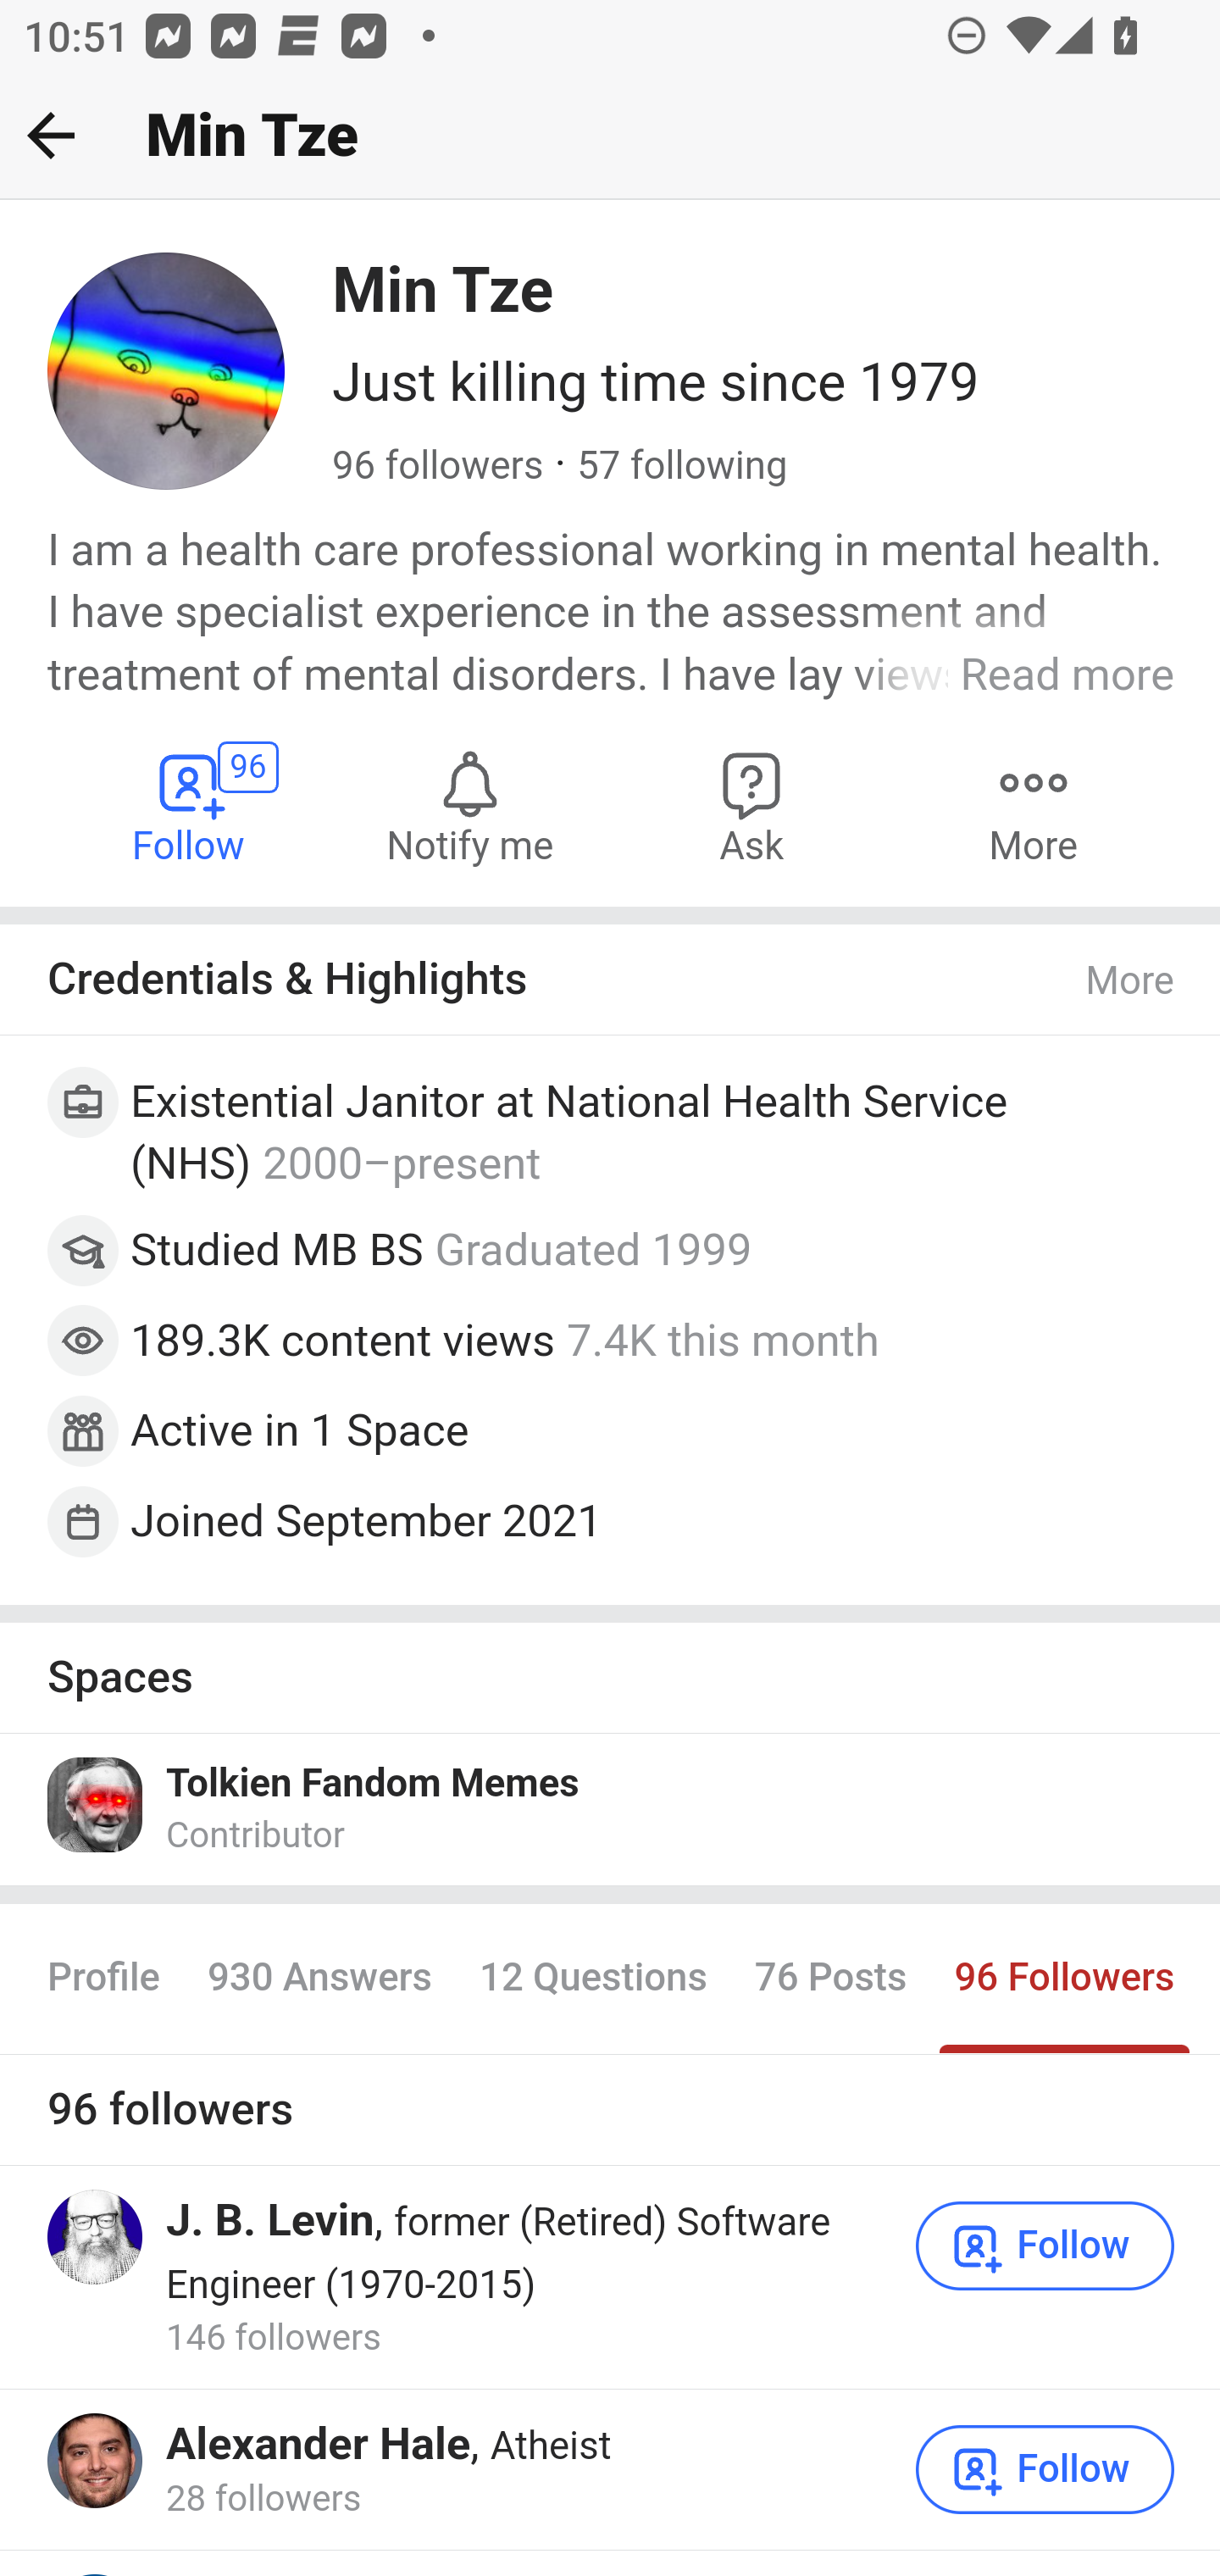  What do you see at coordinates (318, 2446) in the screenshot?
I see `Alexander Hale` at bounding box center [318, 2446].